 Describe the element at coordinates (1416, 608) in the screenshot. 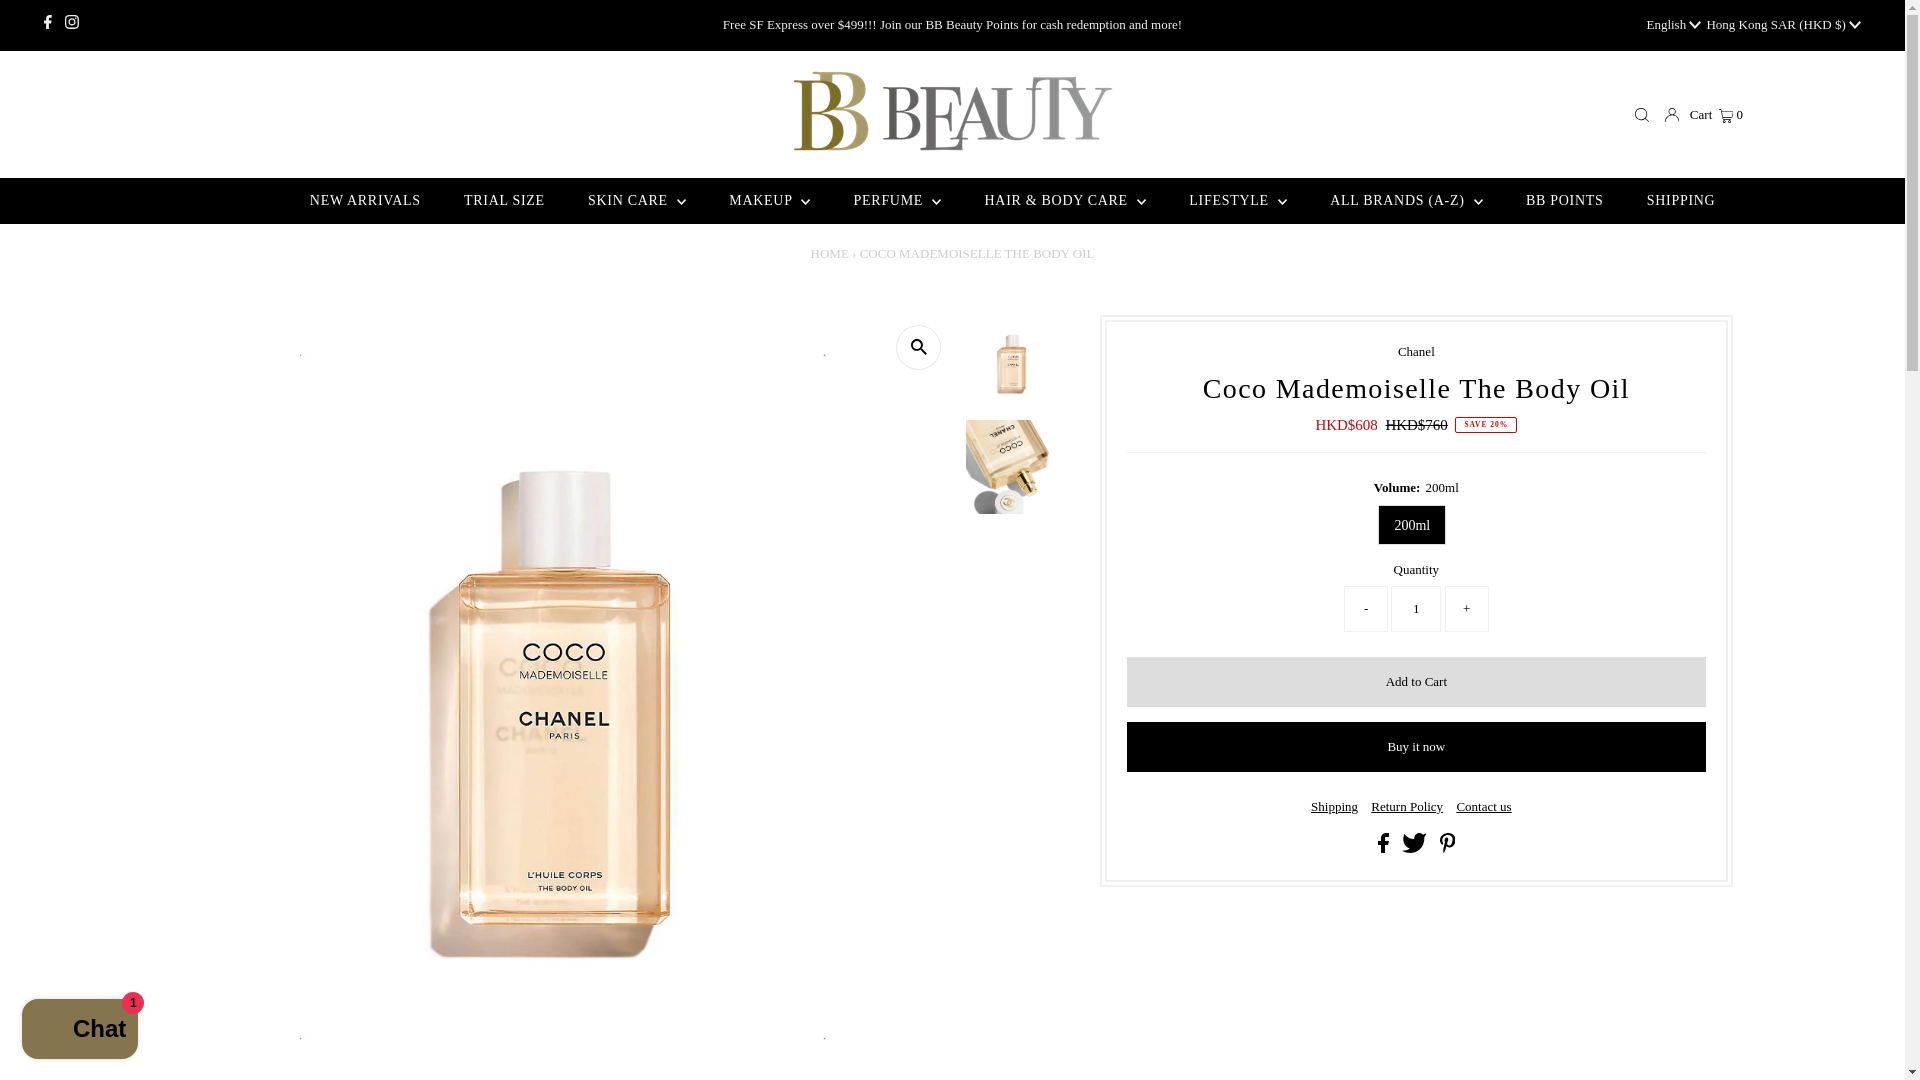

I see `1` at that location.